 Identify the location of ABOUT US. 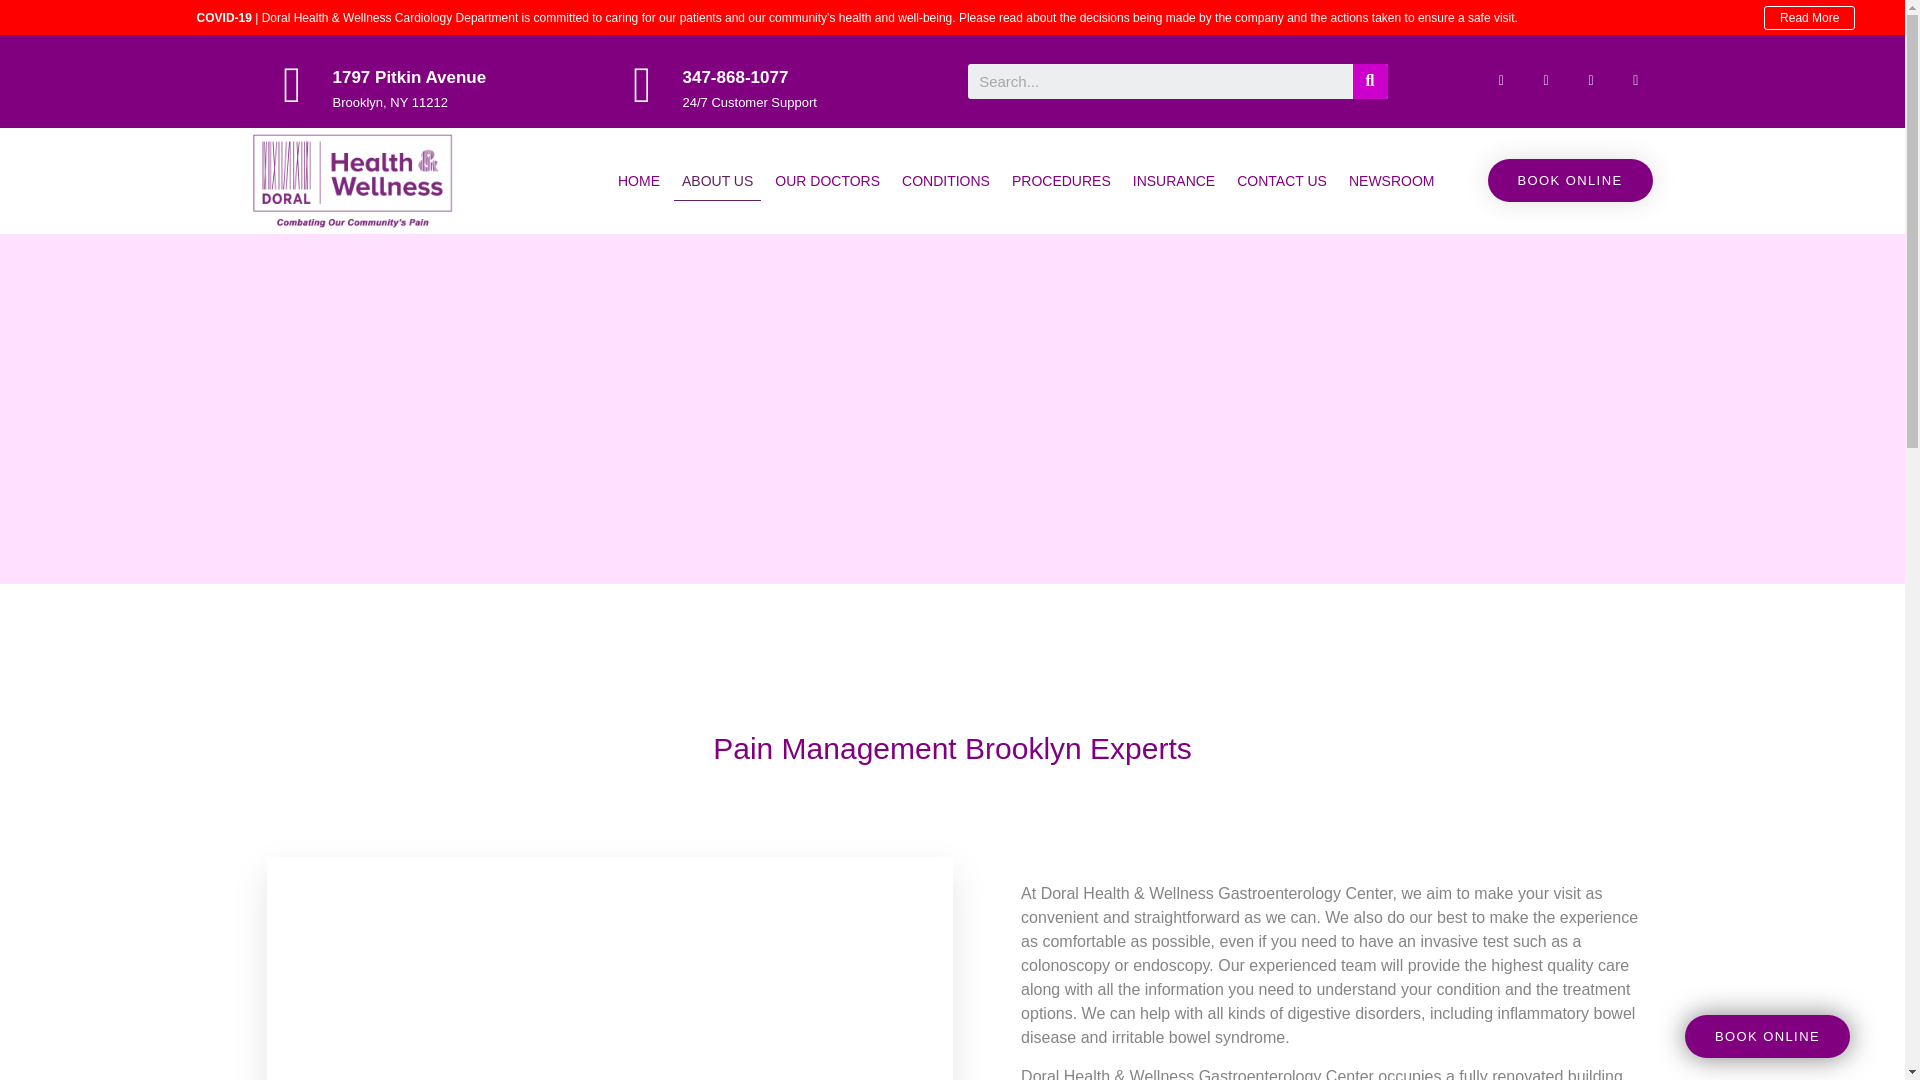
(716, 180).